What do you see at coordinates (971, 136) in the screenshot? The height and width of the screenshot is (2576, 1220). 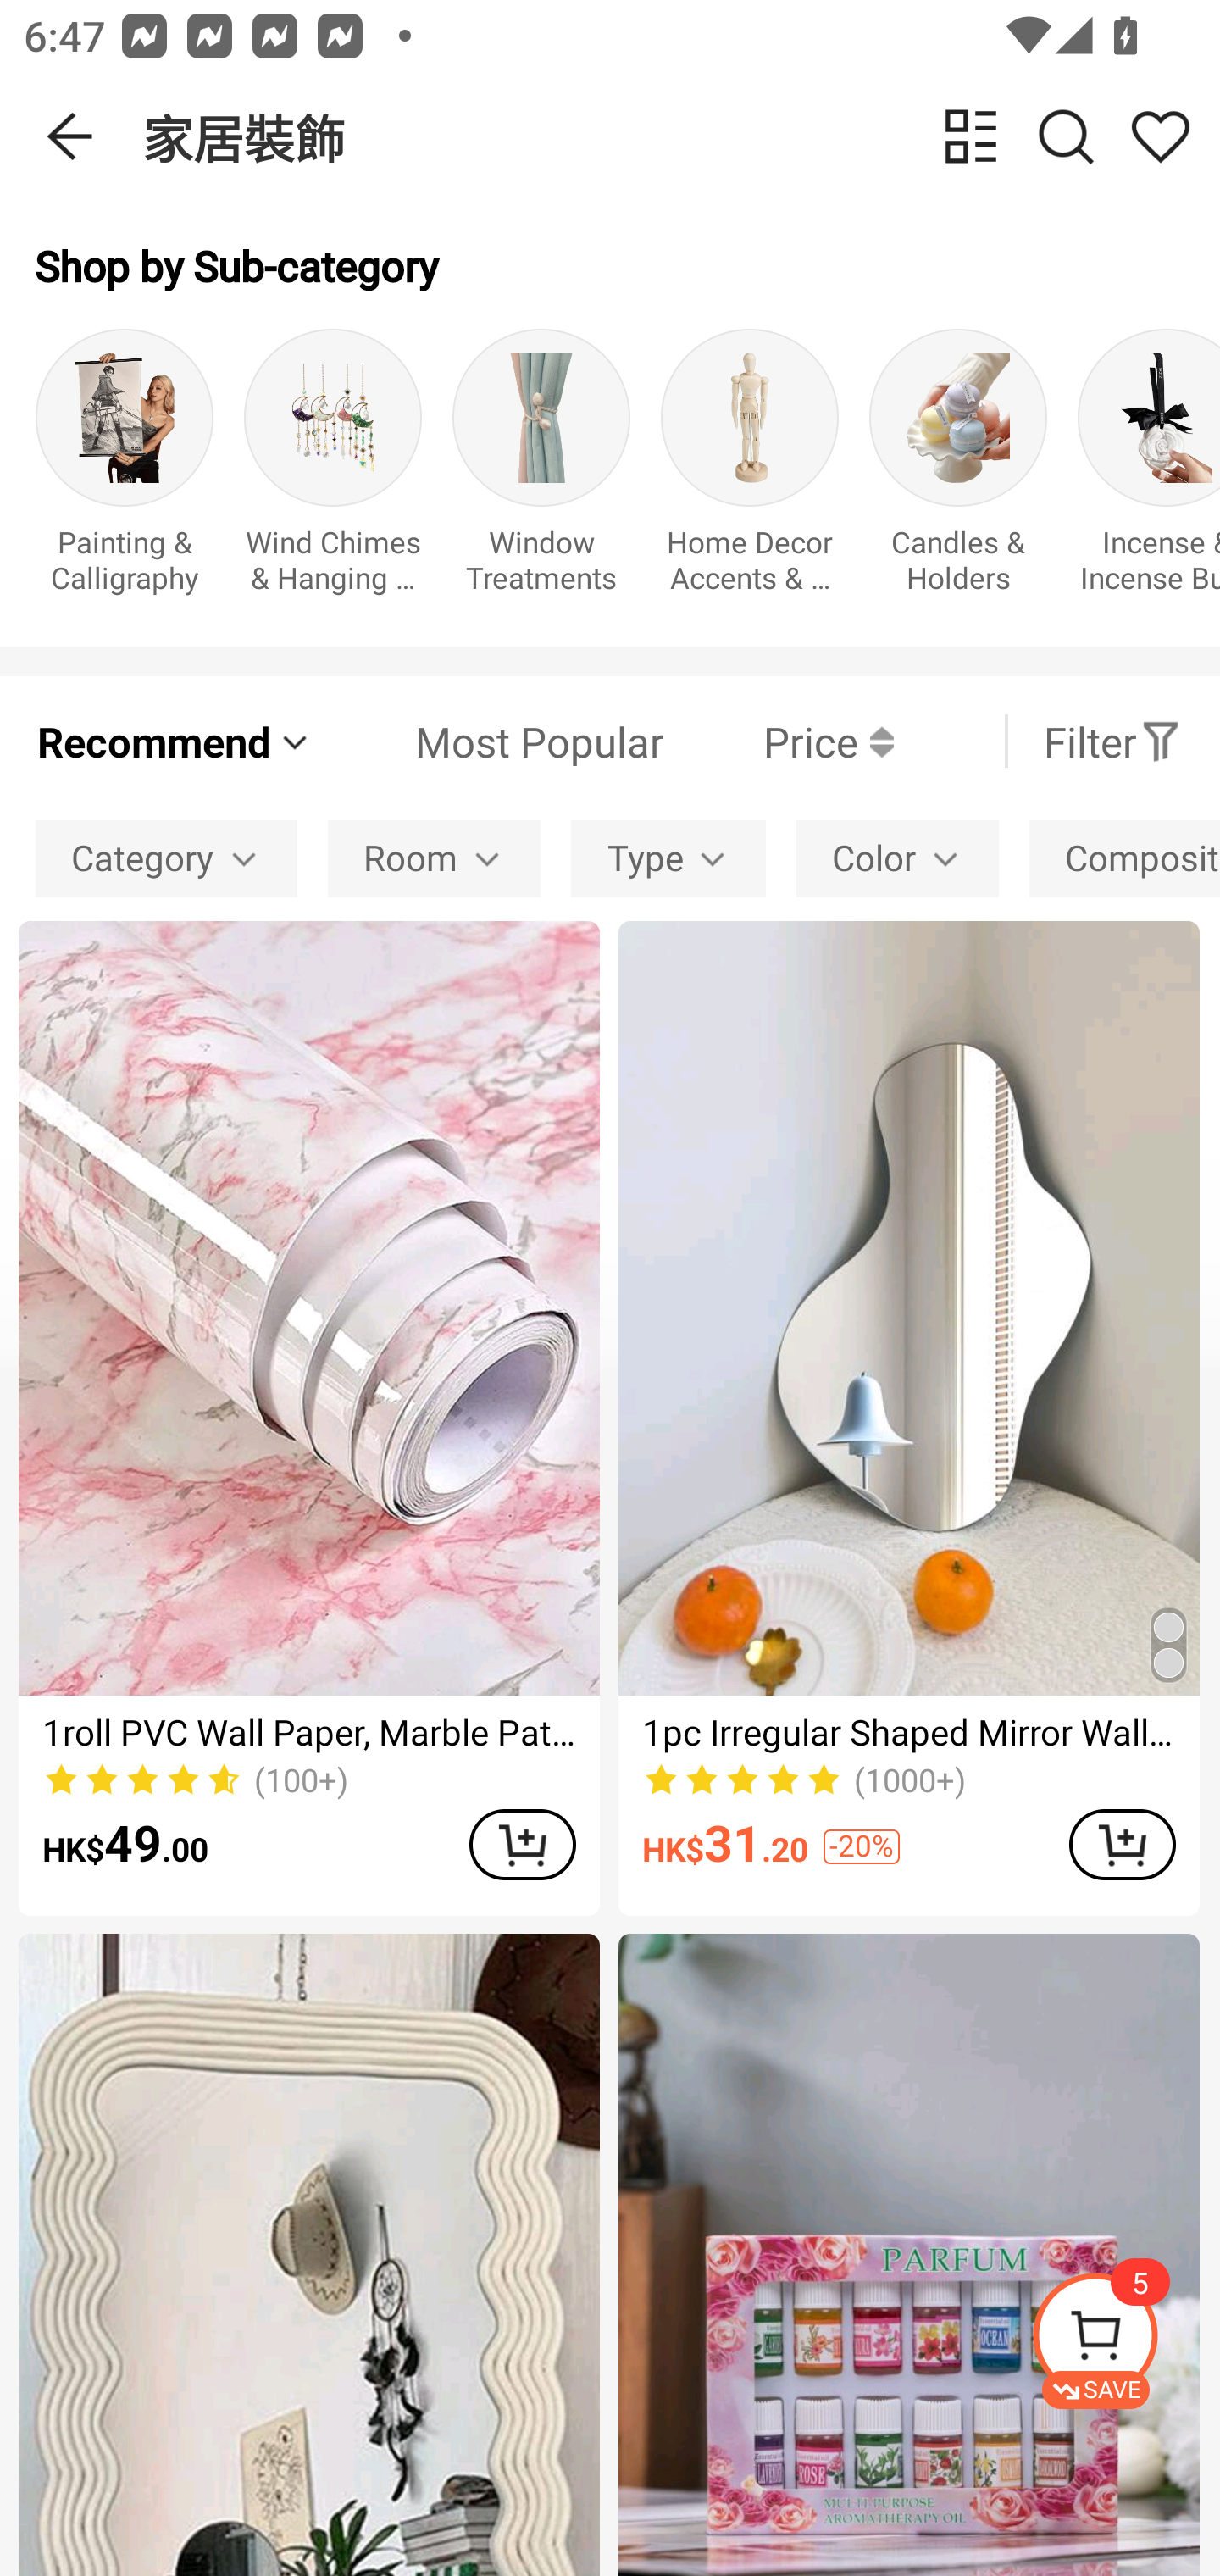 I see `change view` at bounding box center [971, 136].